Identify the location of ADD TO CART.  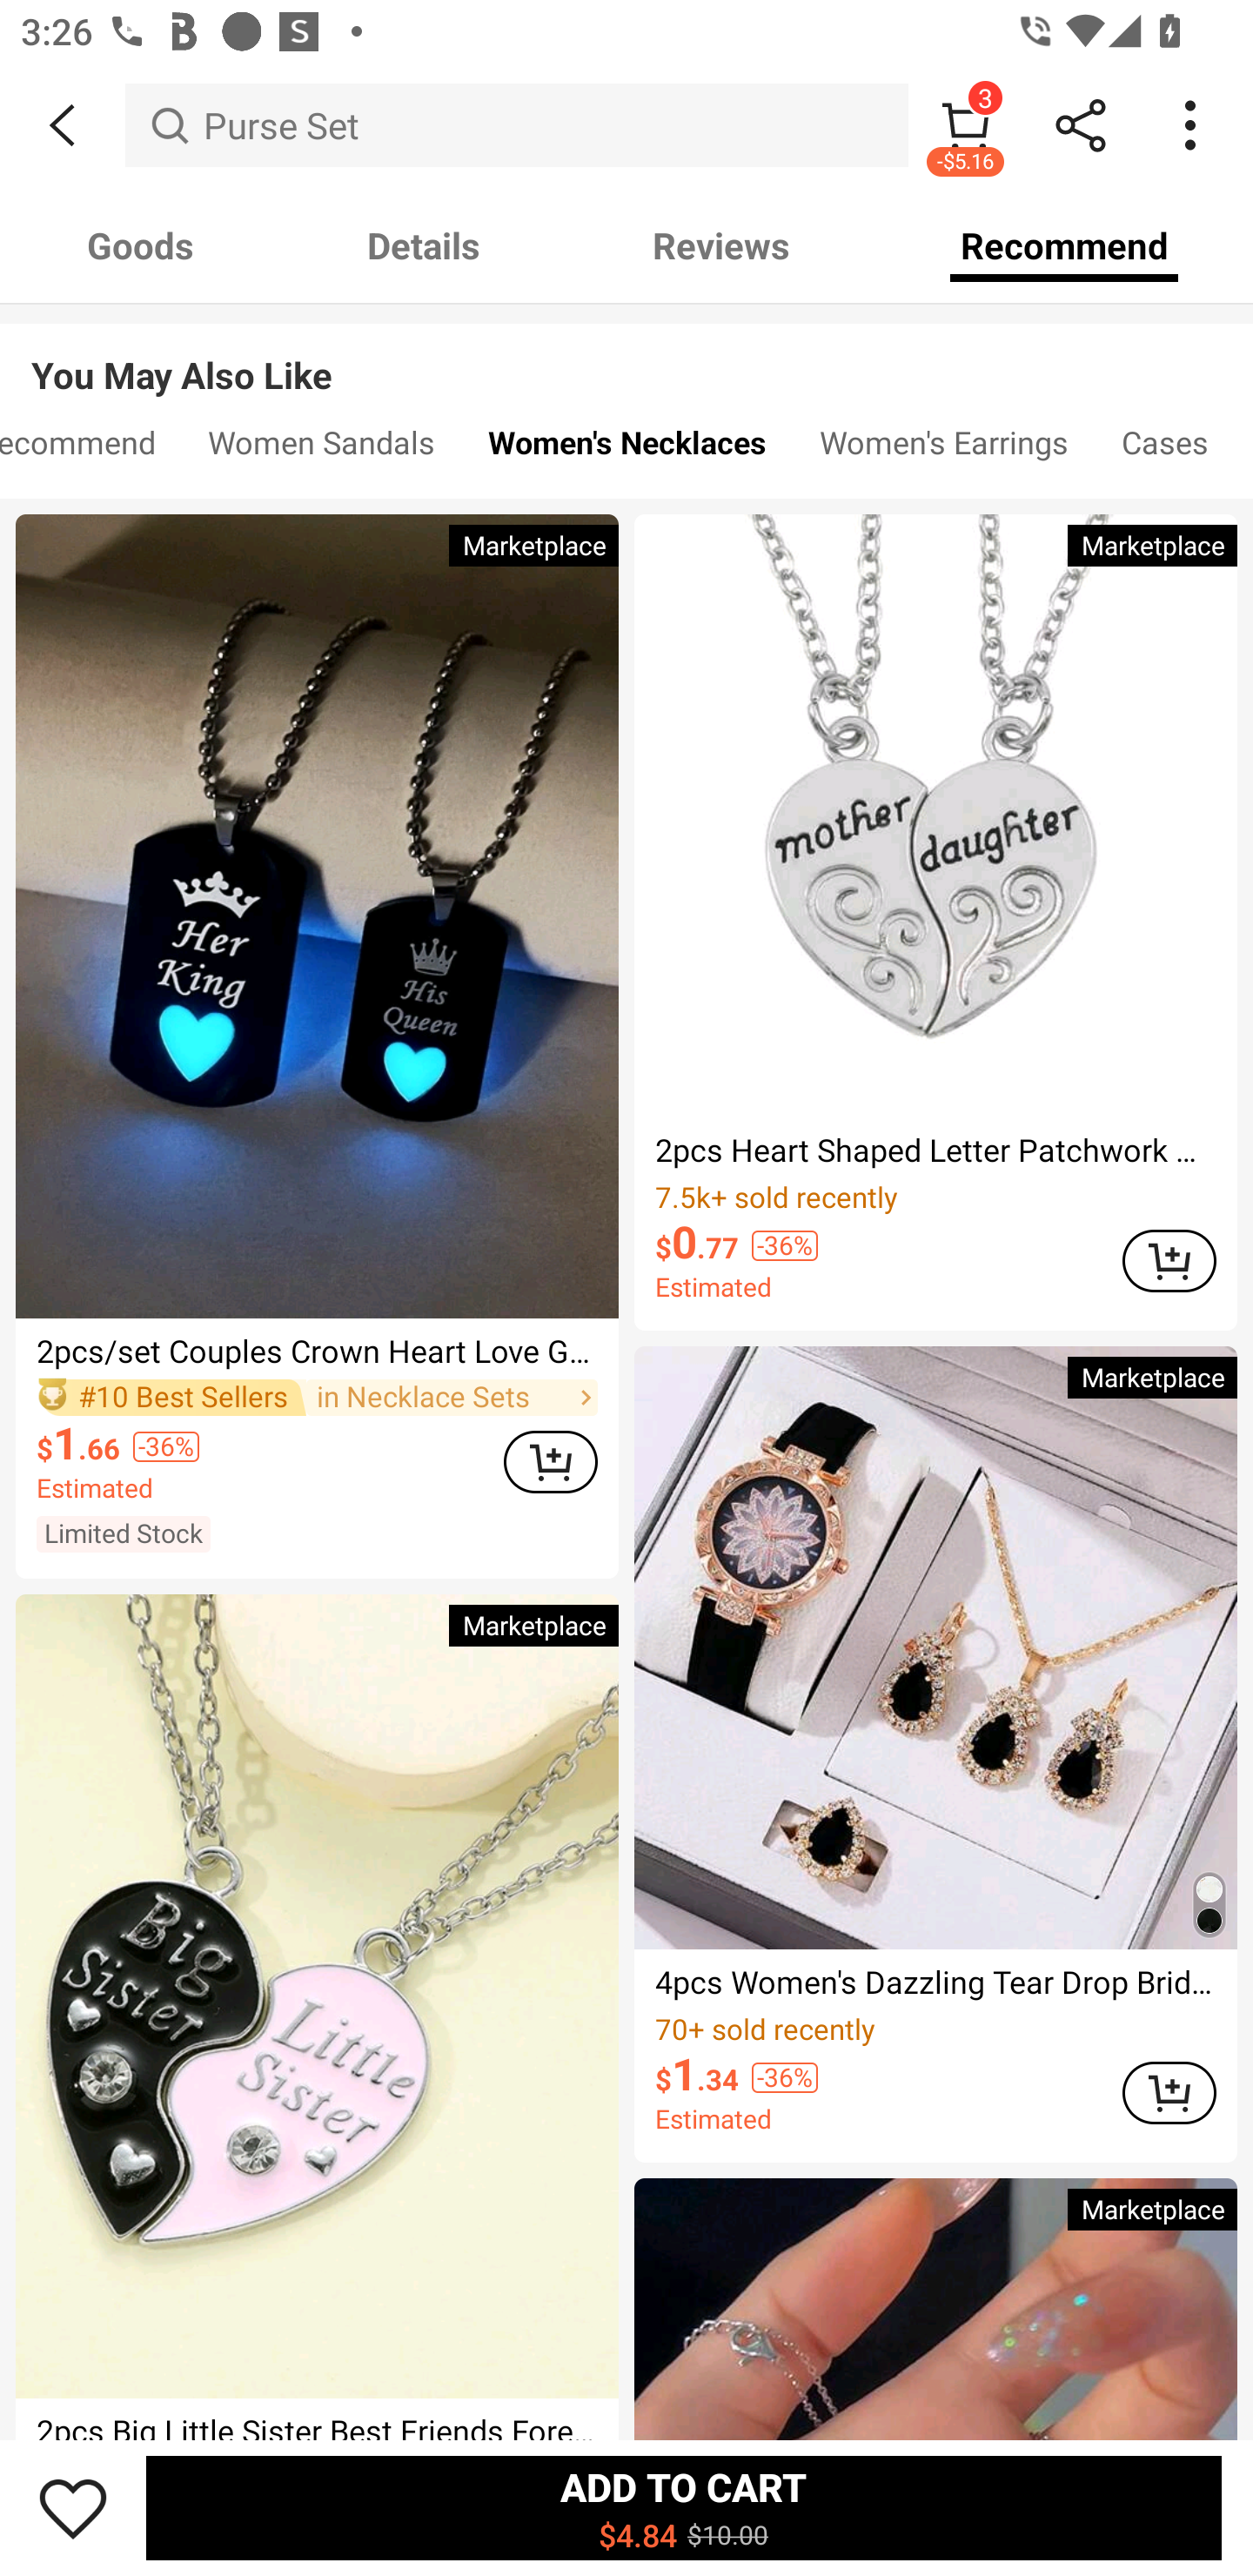
(550, 1461).